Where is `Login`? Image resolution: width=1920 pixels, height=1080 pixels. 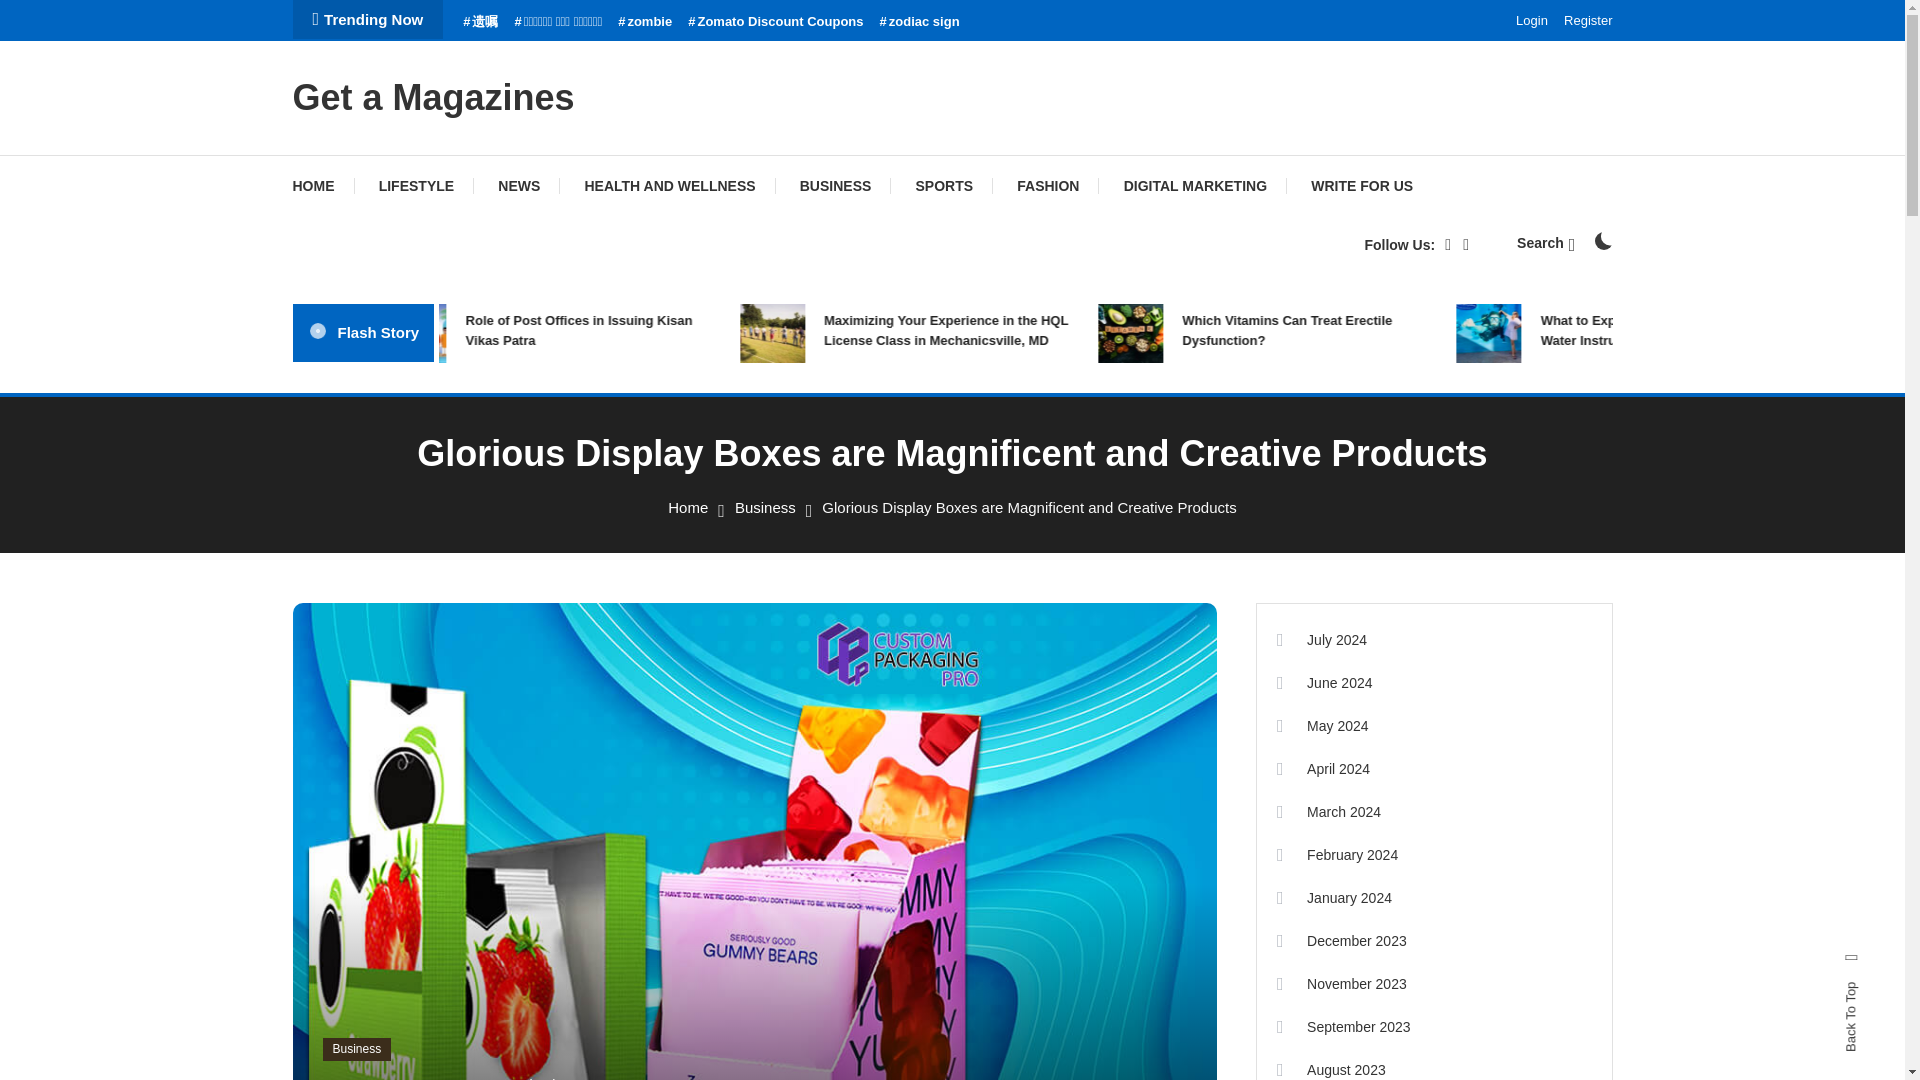
Login is located at coordinates (1532, 20).